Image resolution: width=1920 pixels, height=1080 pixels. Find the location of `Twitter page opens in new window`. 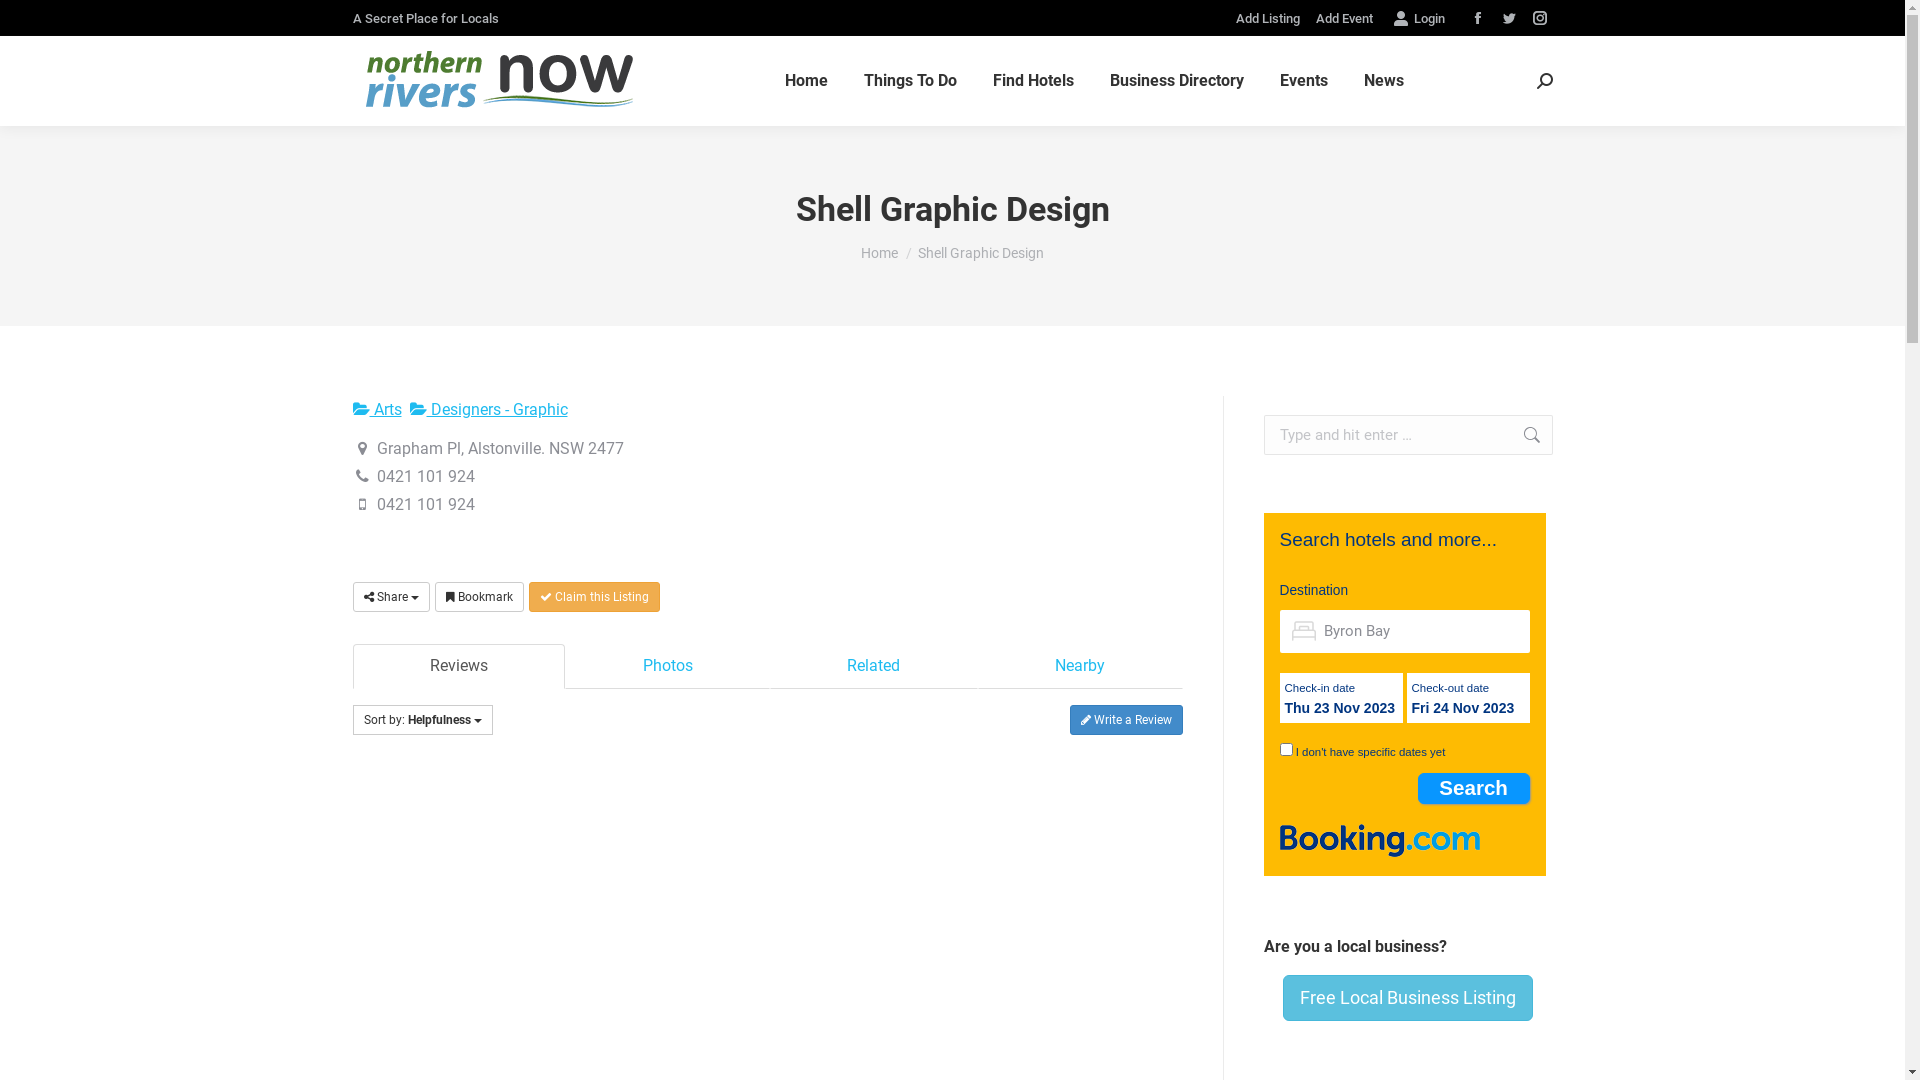

Twitter page opens in new window is located at coordinates (1509, 18).